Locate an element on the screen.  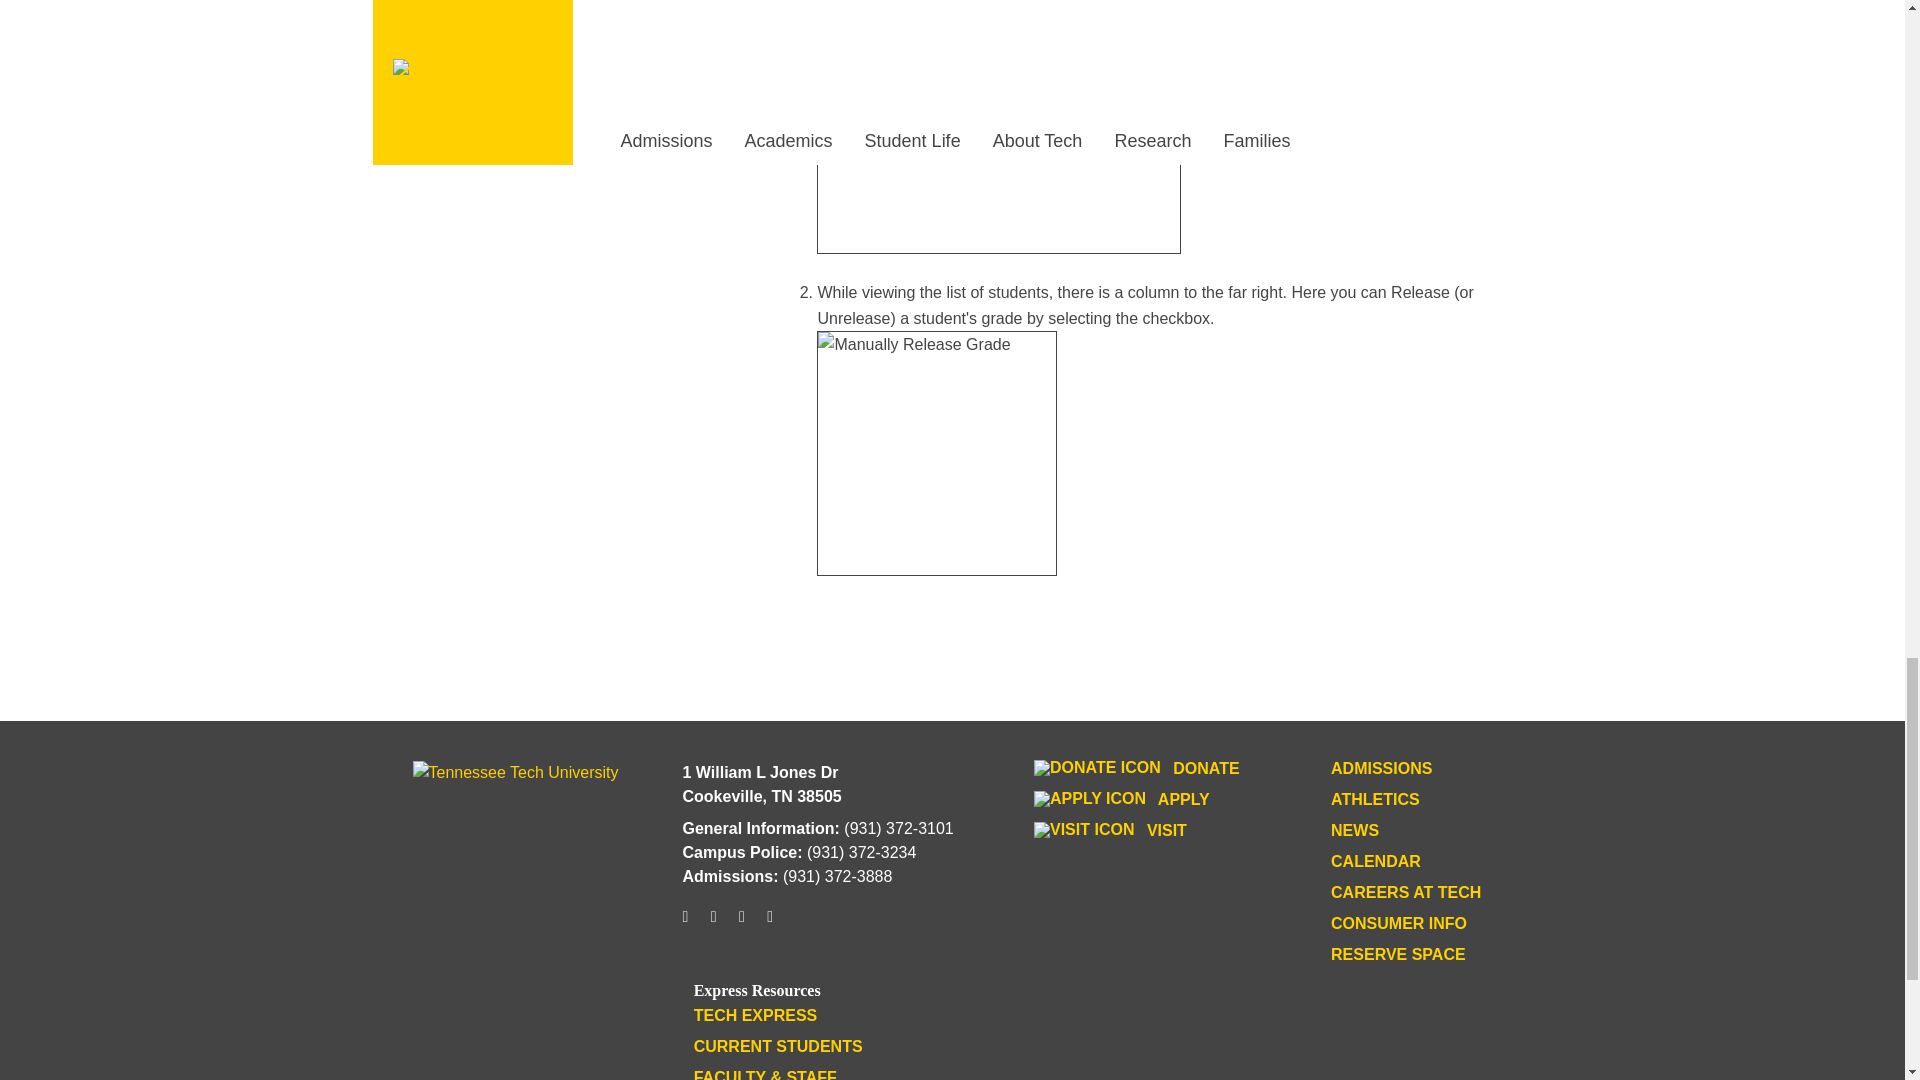
Facebook is located at coordinates (714, 924).